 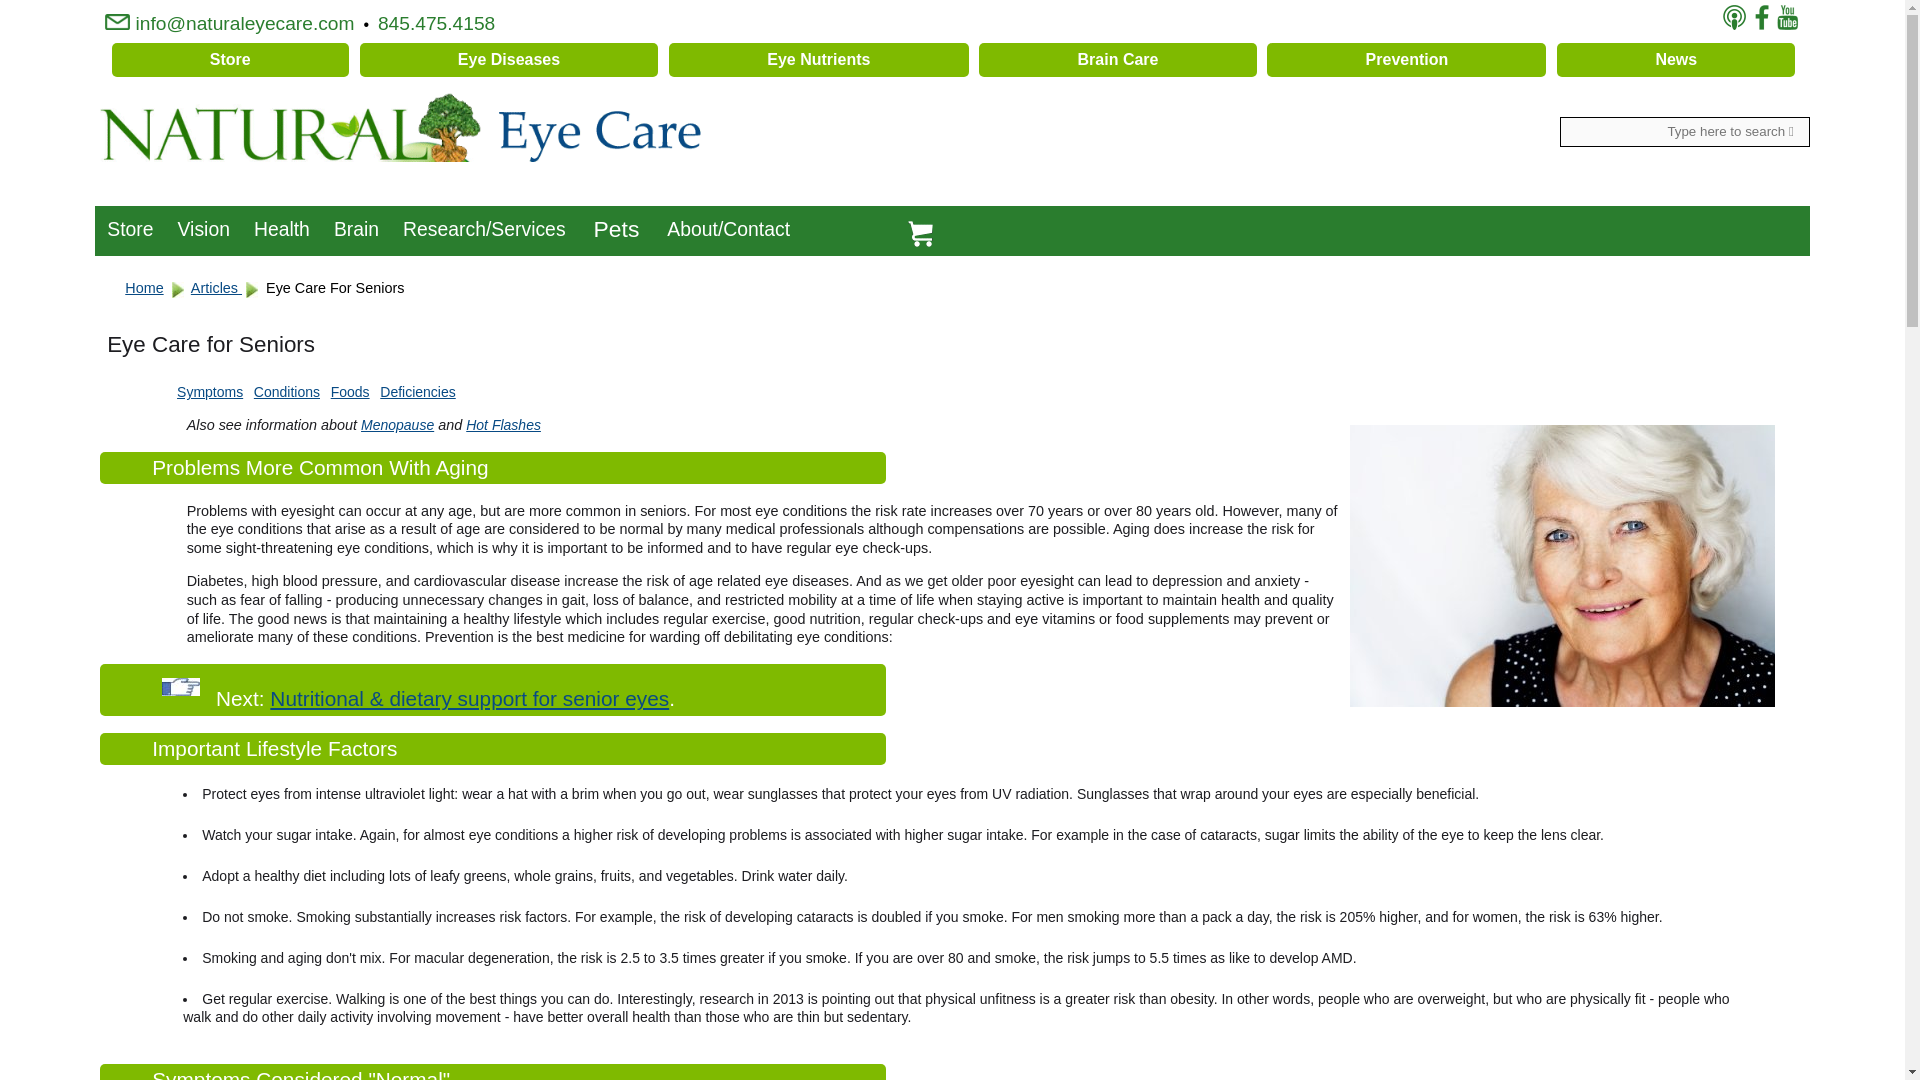 What do you see at coordinates (1736, 18) in the screenshot?
I see `Podcasts` at bounding box center [1736, 18].